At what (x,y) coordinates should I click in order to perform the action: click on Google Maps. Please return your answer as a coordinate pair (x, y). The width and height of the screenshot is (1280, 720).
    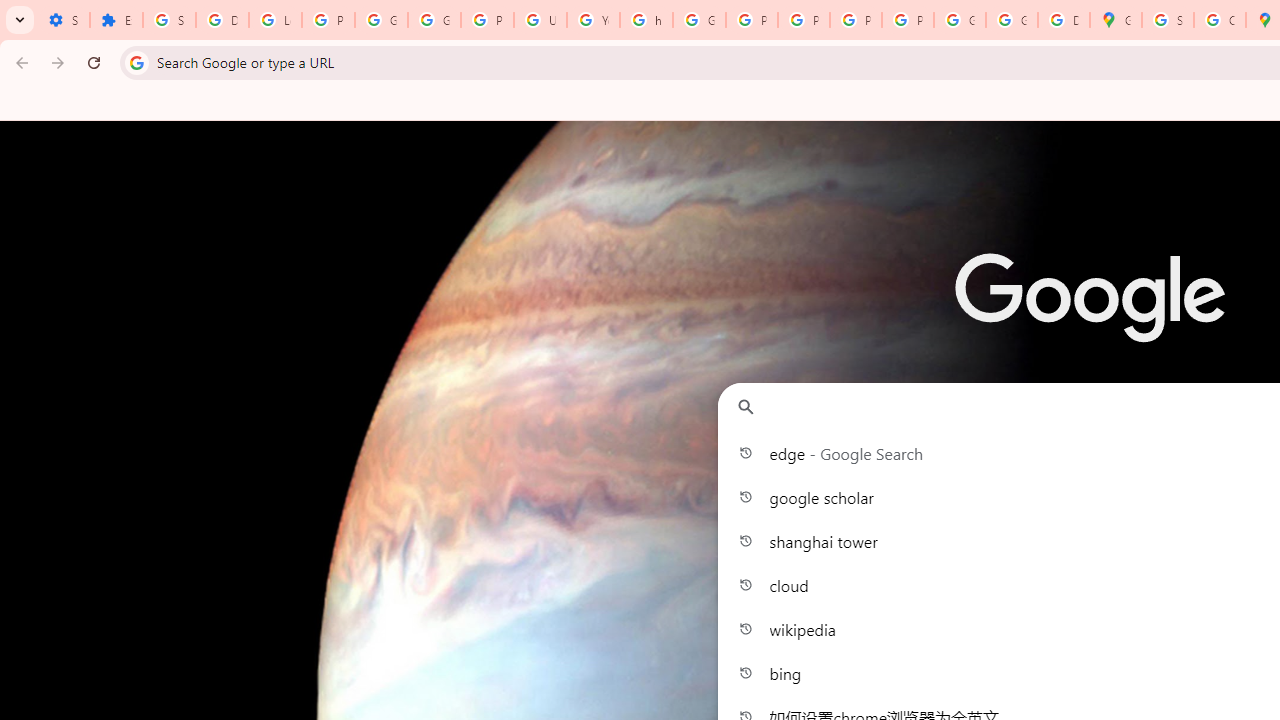
    Looking at the image, I should click on (1146, 504).